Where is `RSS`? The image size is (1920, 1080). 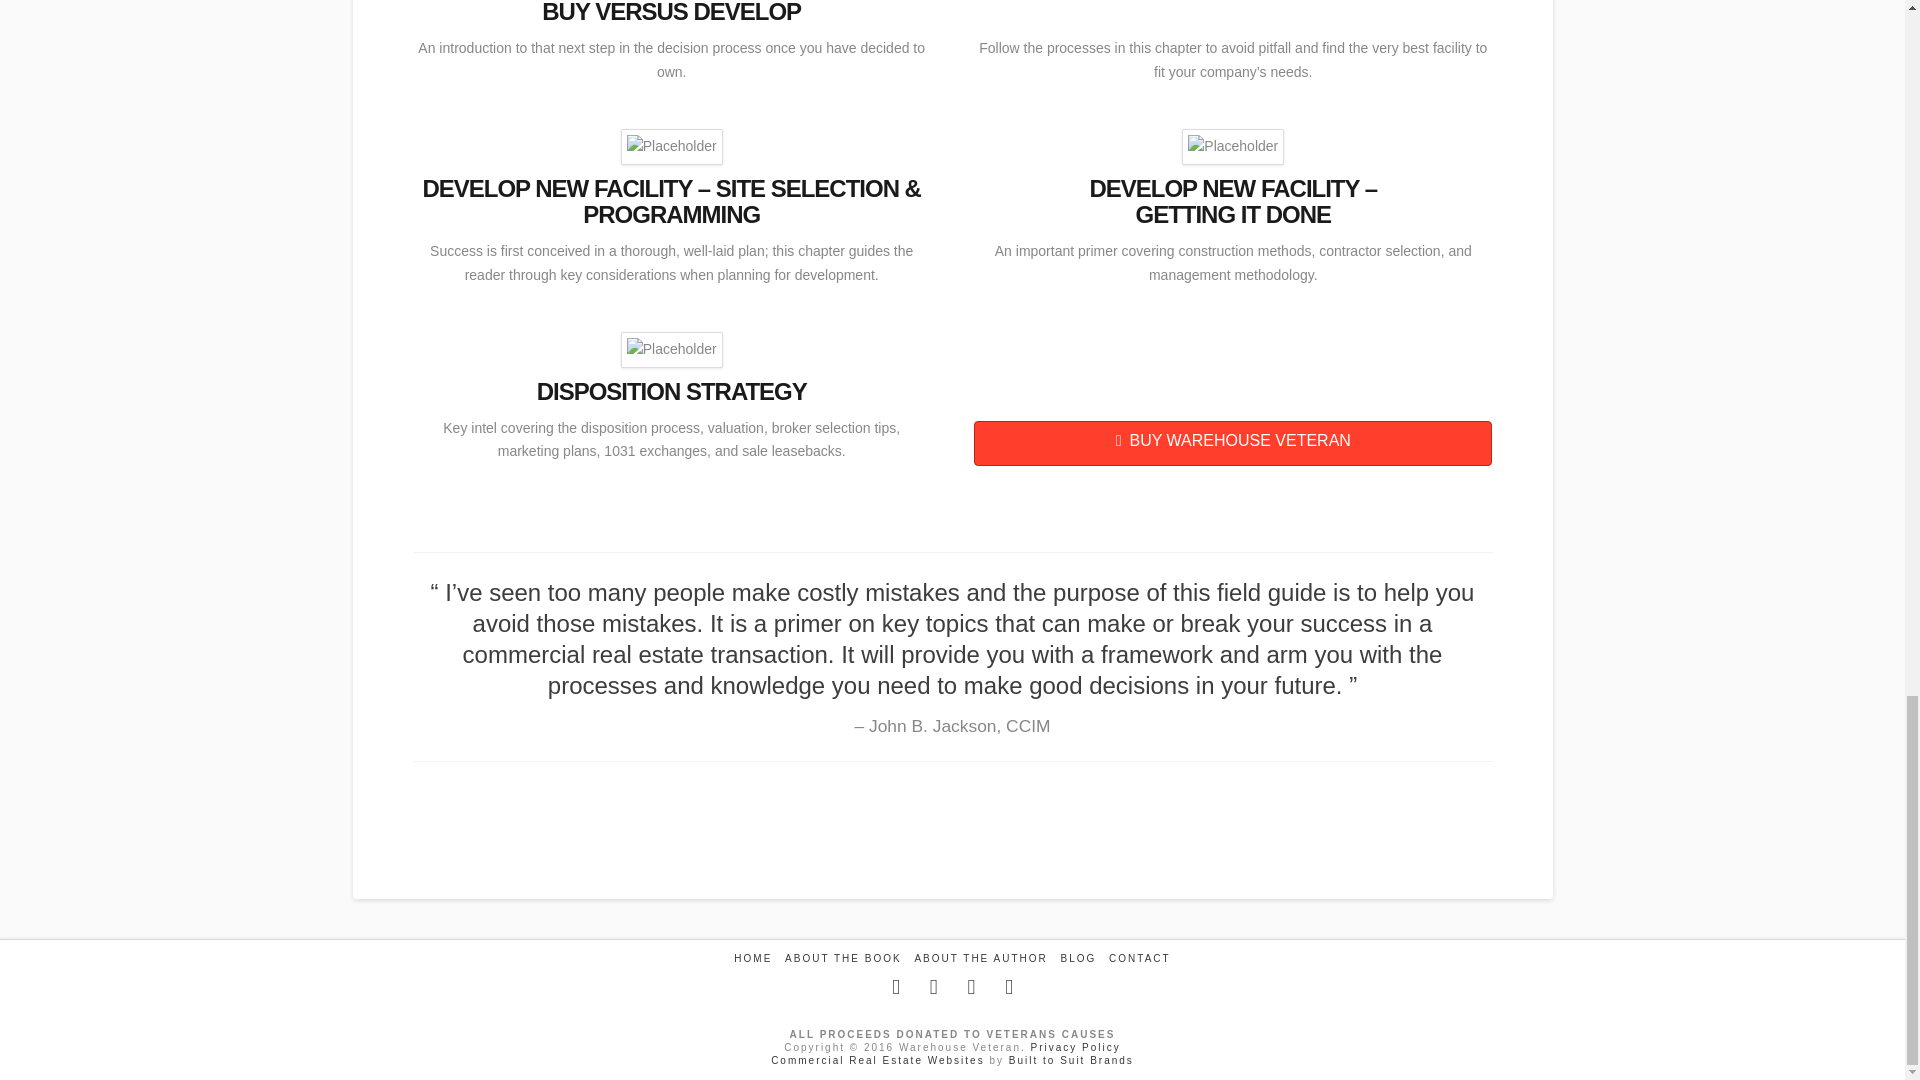
RSS is located at coordinates (1008, 987).